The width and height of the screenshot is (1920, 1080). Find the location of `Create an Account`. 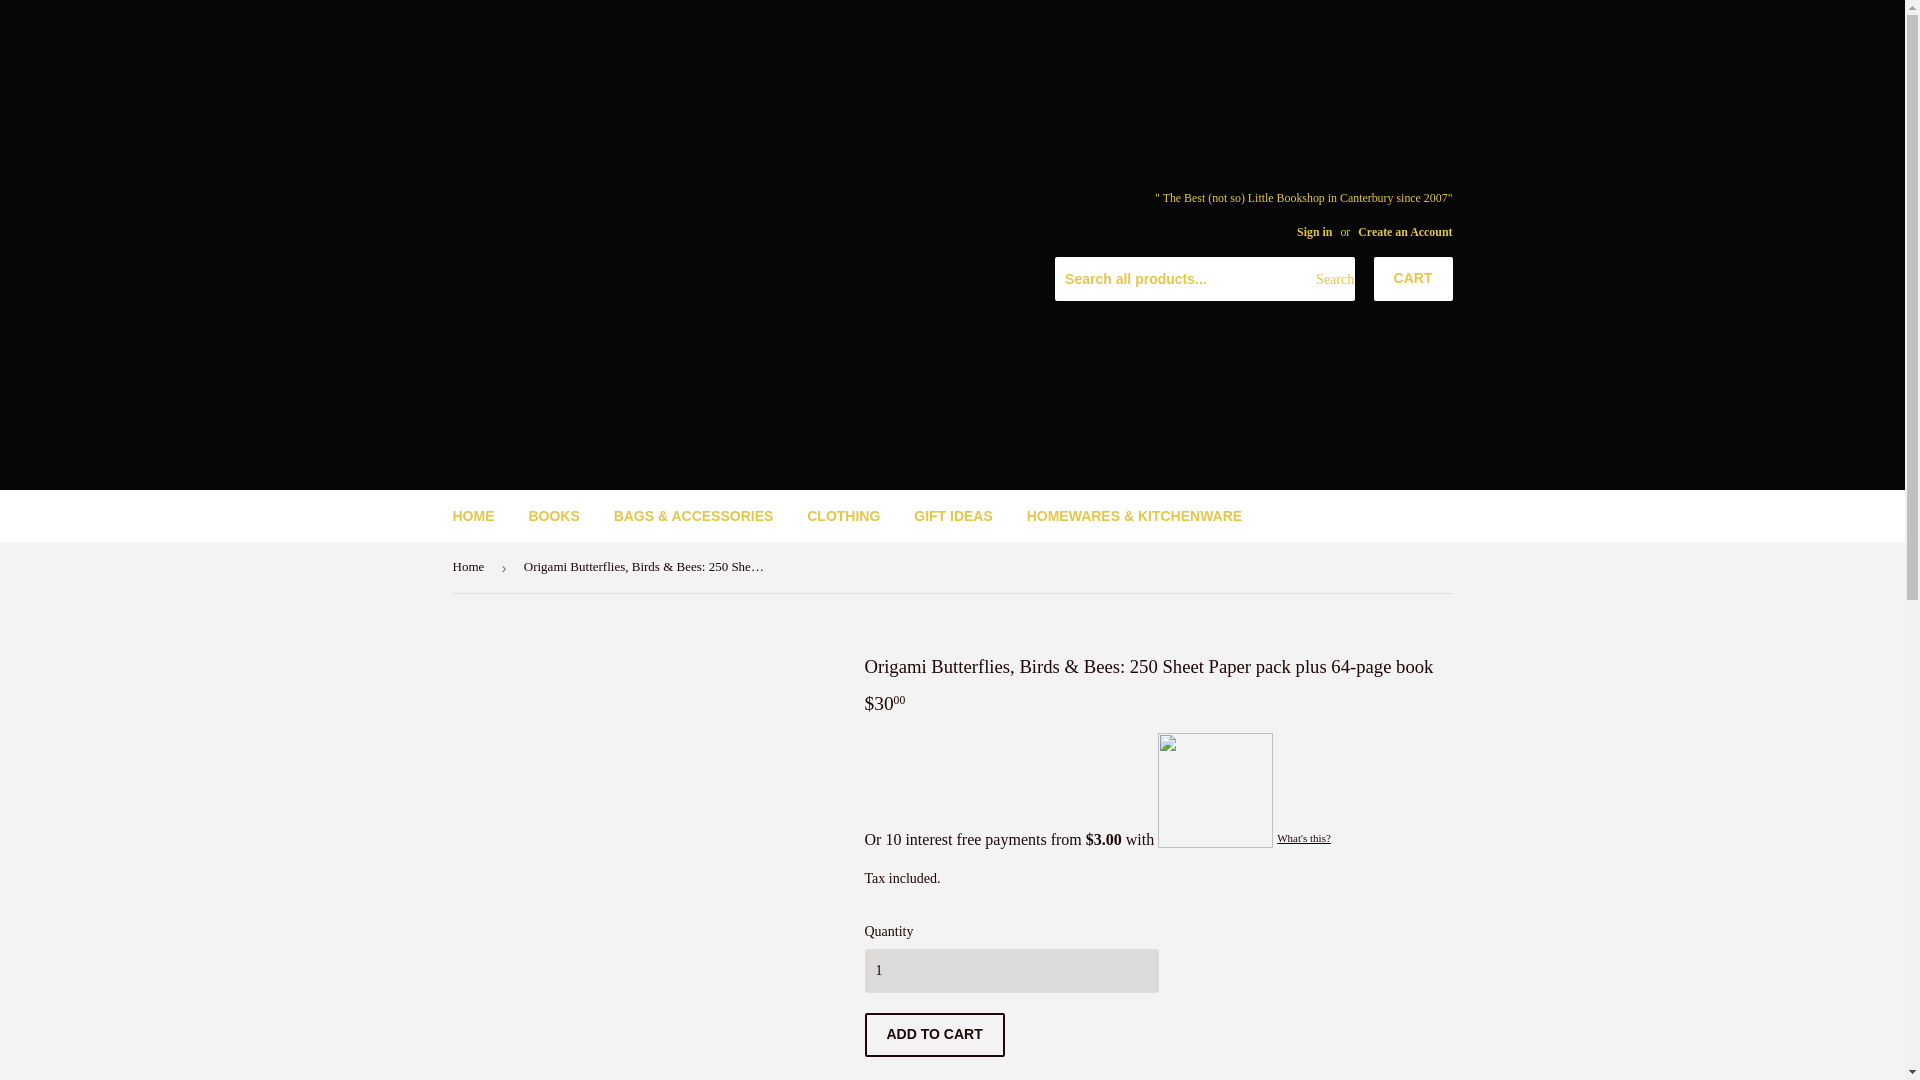

Create an Account is located at coordinates (1404, 231).